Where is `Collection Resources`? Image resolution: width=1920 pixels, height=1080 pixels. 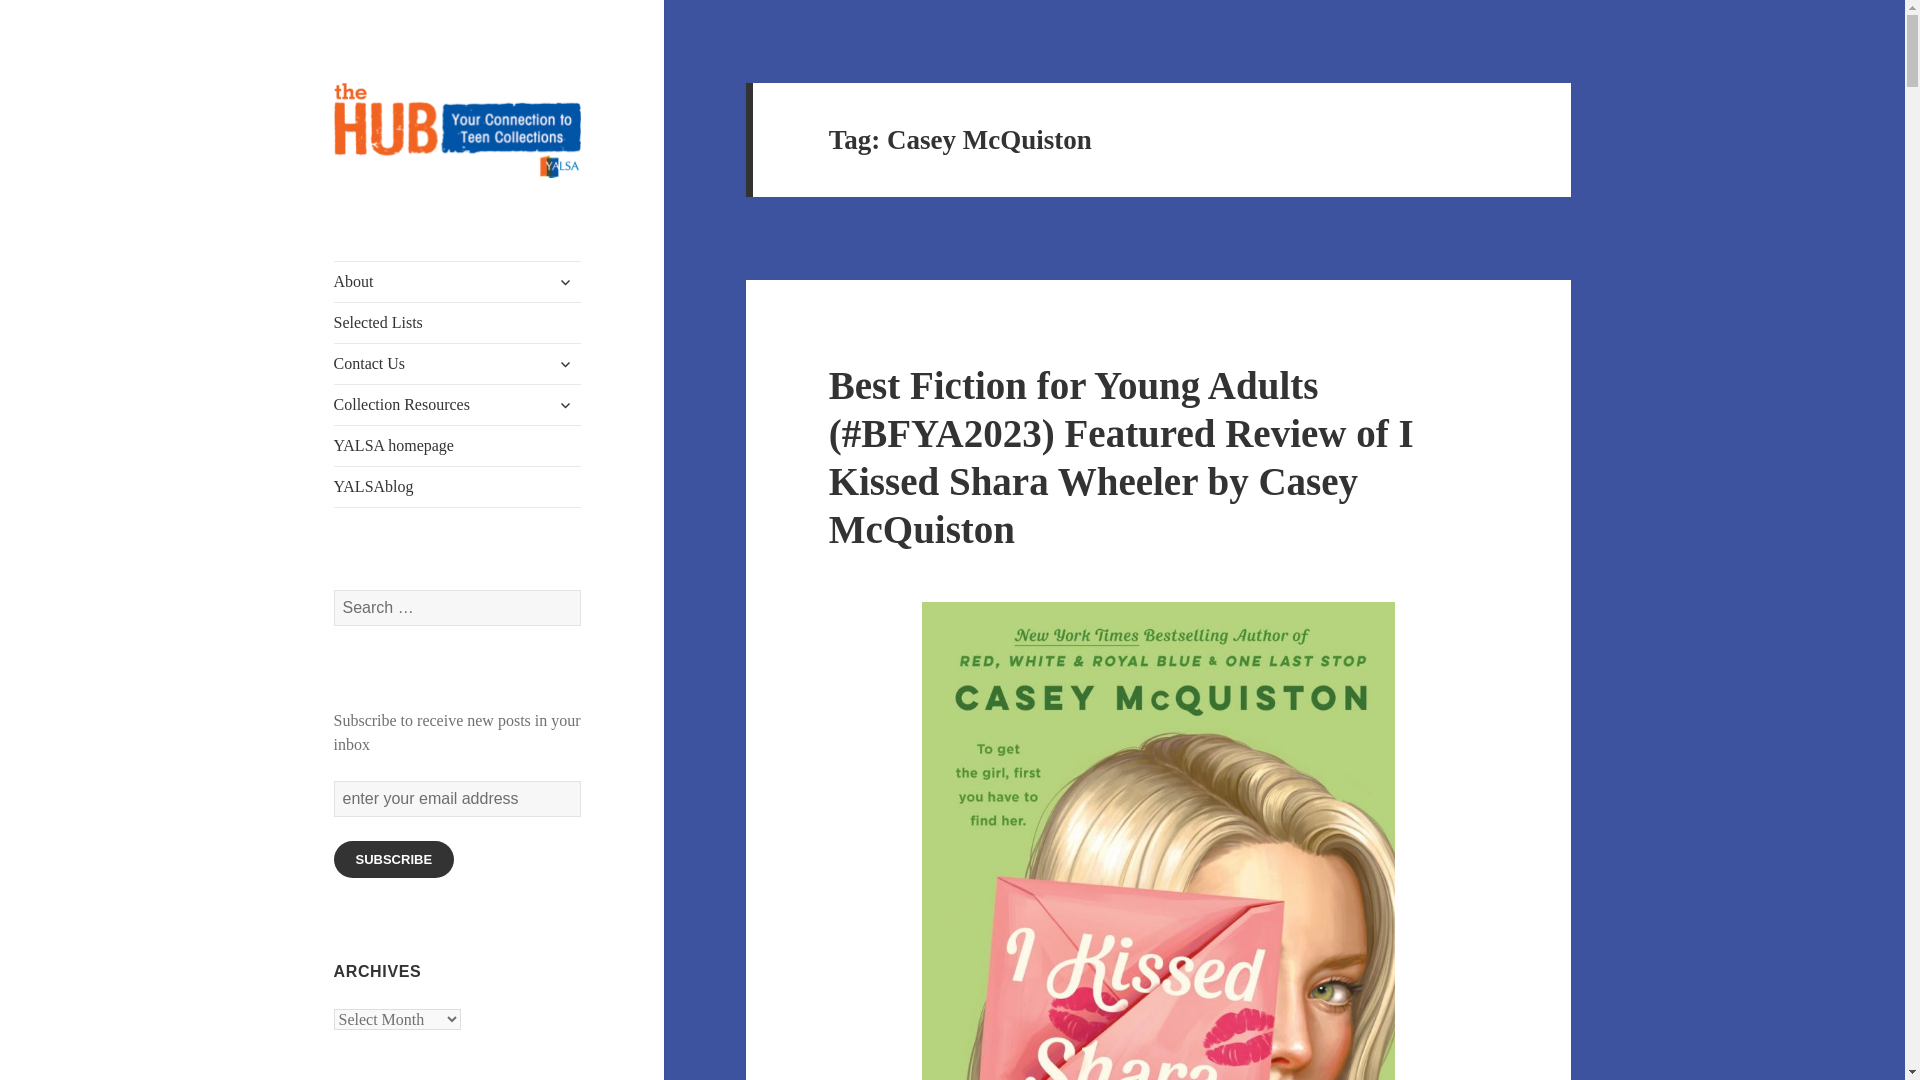
Collection Resources is located at coordinates (458, 404).